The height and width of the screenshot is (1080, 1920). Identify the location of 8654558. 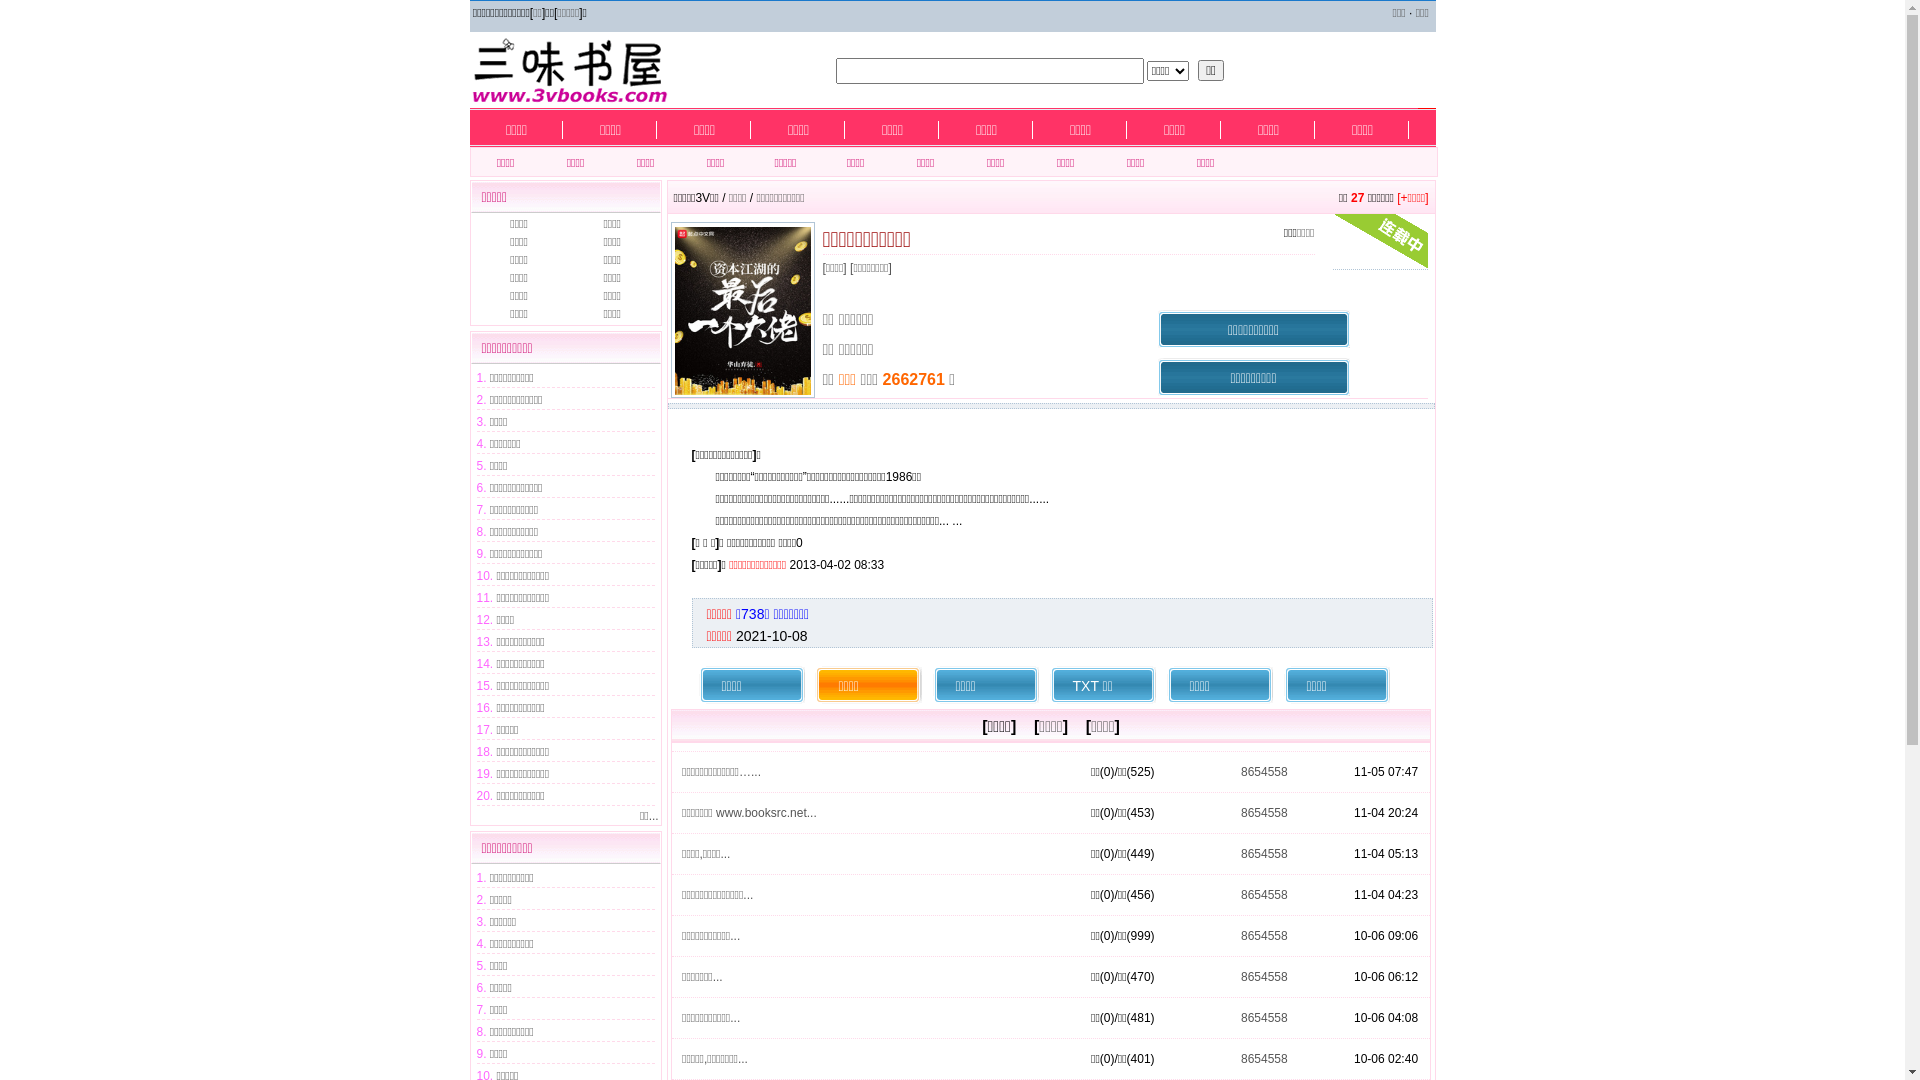
(1264, 895).